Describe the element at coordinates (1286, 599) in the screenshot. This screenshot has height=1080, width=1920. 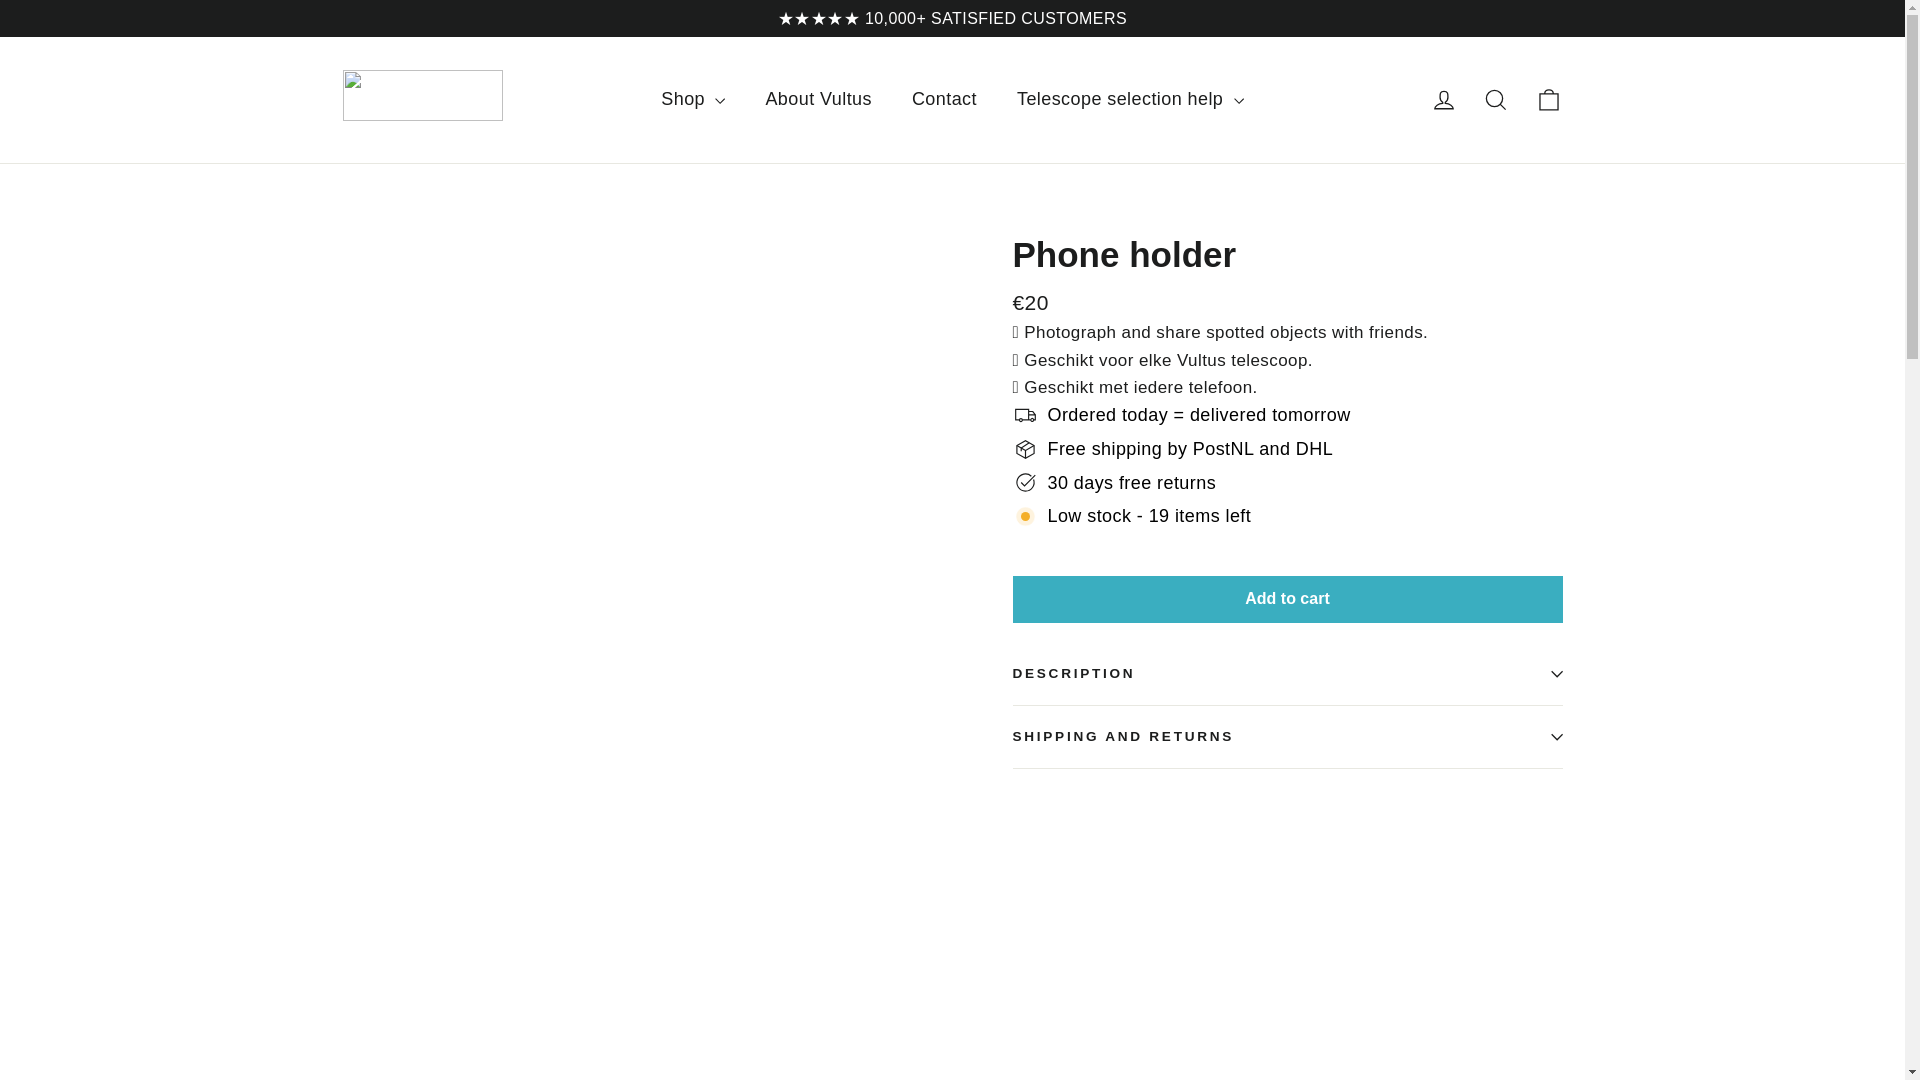
I see `Add to cart` at that location.